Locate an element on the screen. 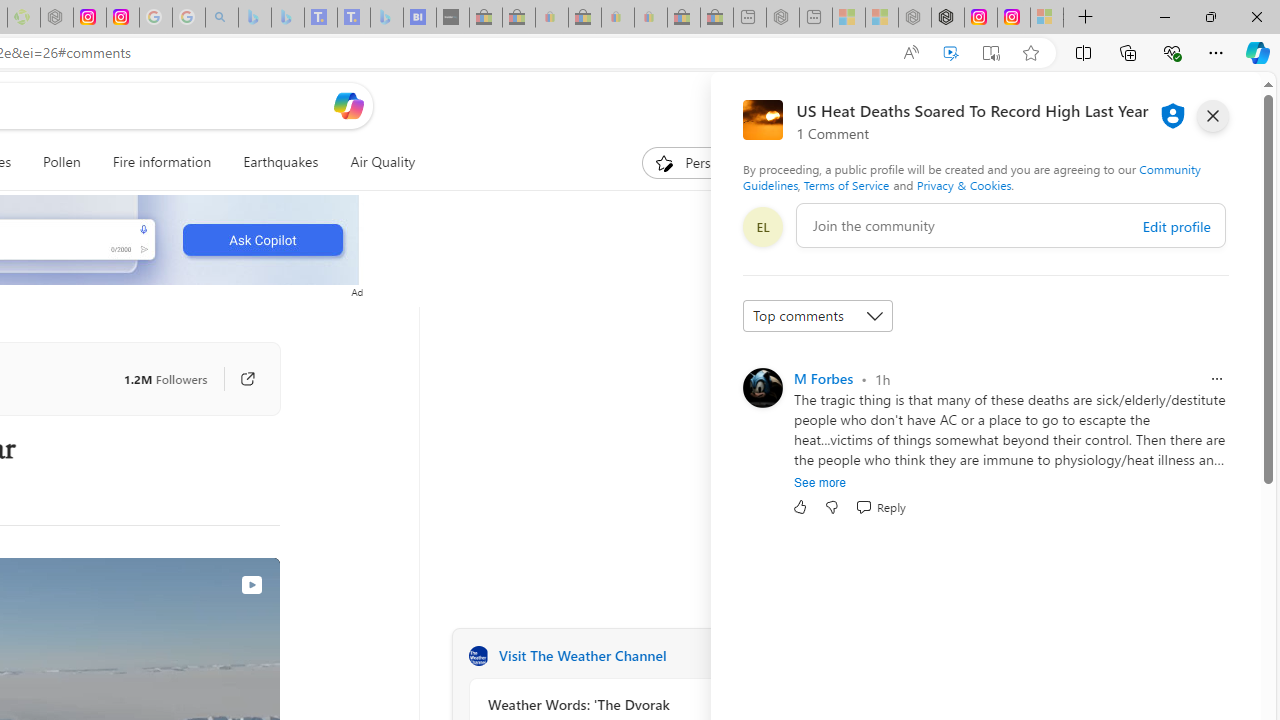  Payments Terms of Use | eBay.com - Sleeping is located at coordinates (650, 18).